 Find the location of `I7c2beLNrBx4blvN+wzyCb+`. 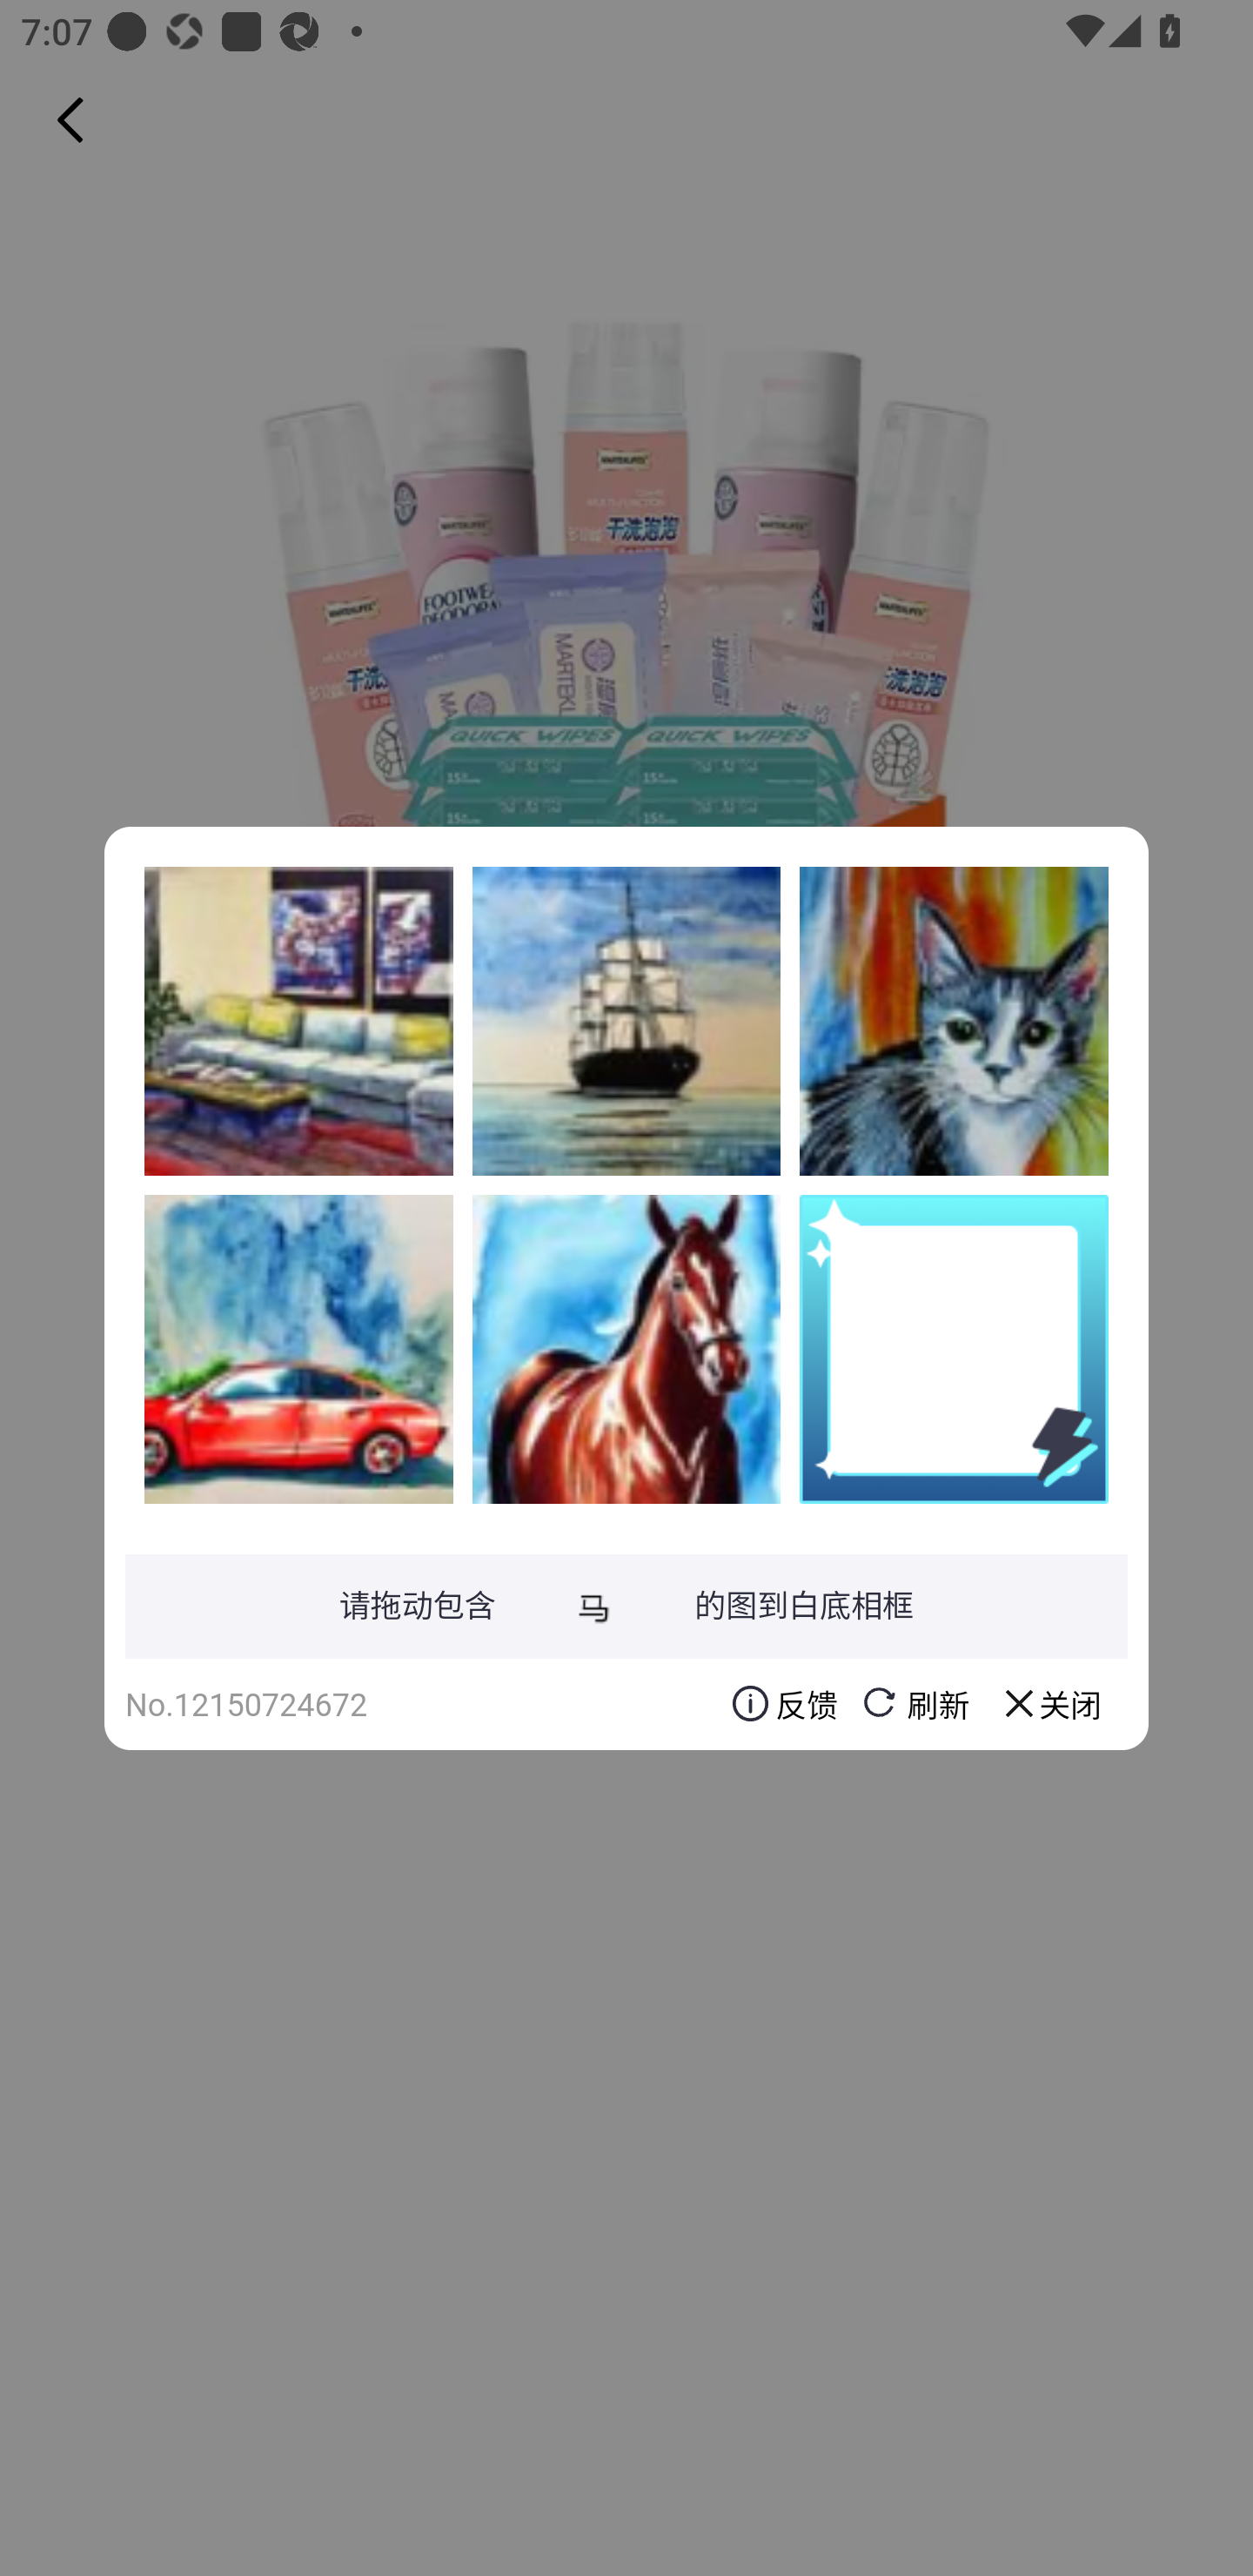

I7c2beLNrBx4blvN+wzyCb+ is located at coordinates (626, 1348).